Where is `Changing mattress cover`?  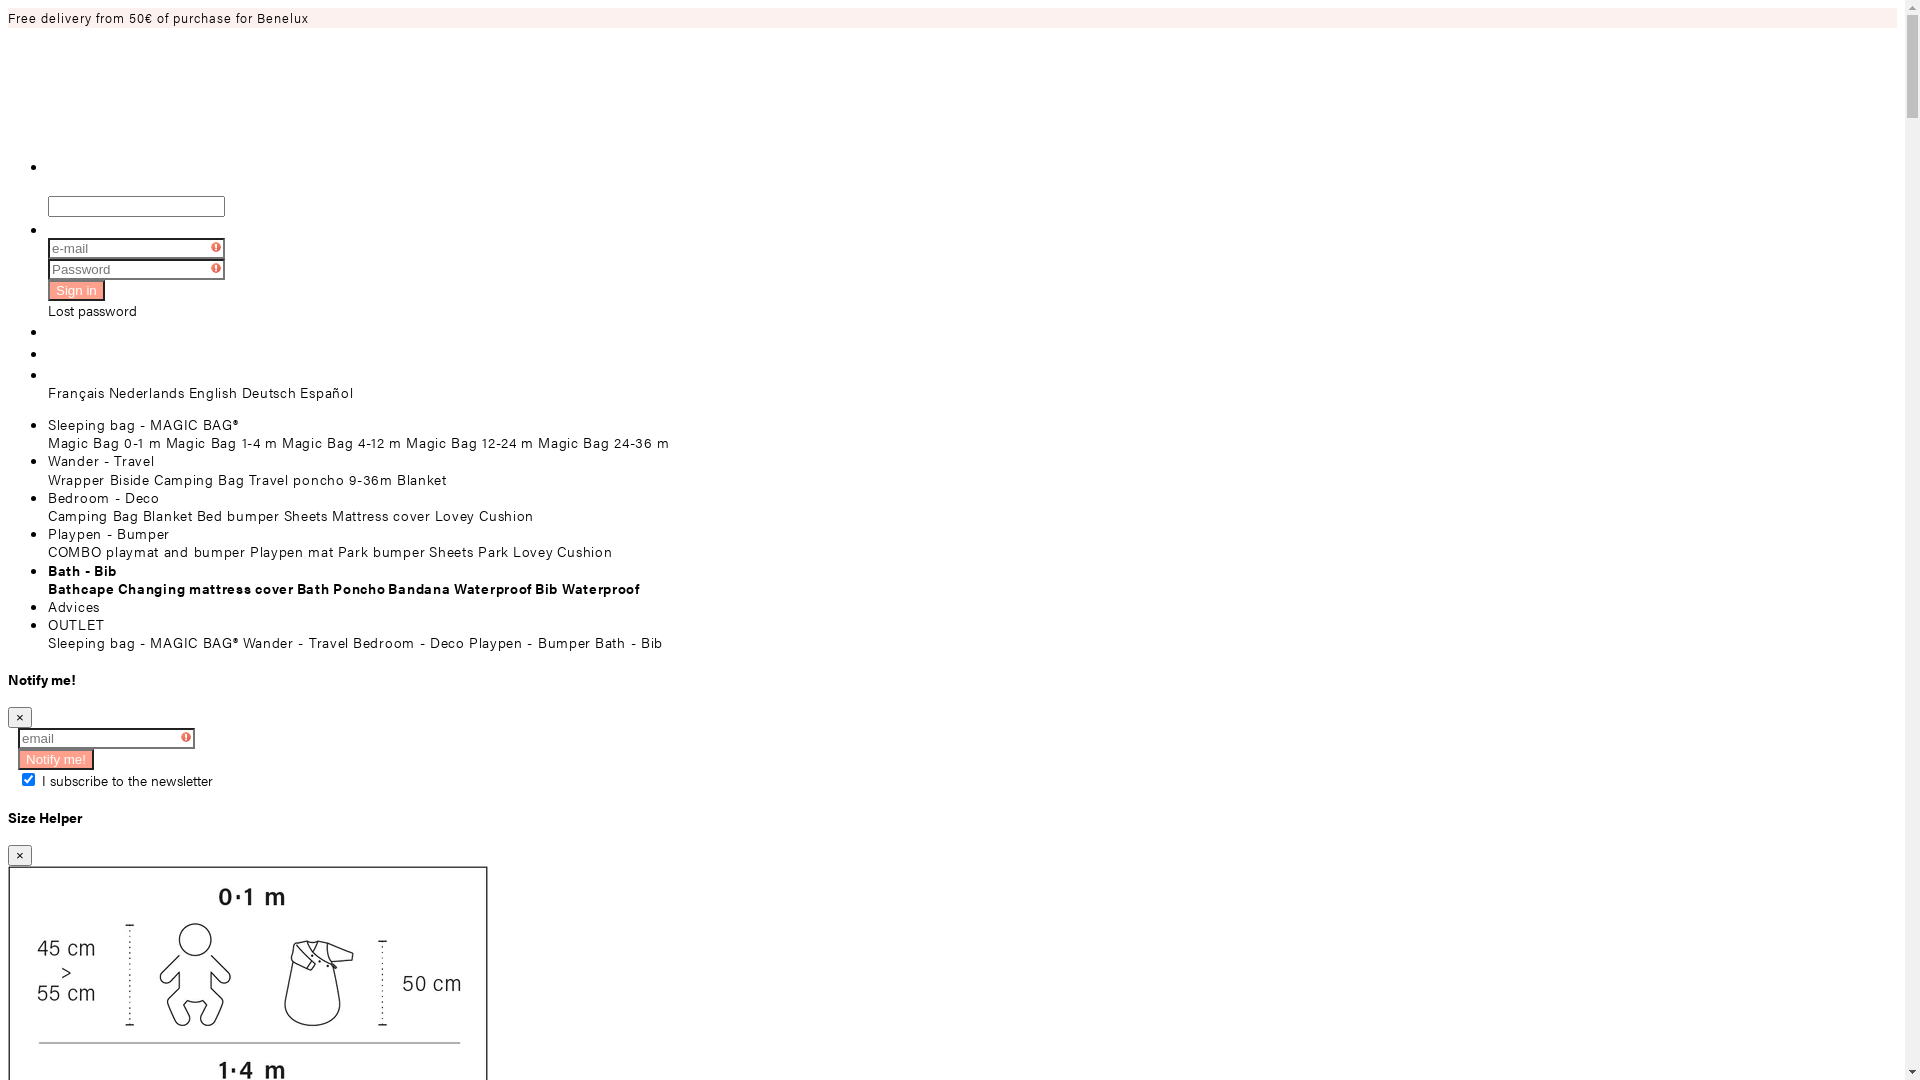 Changing mattress cover is located at coordinates (206, 588).